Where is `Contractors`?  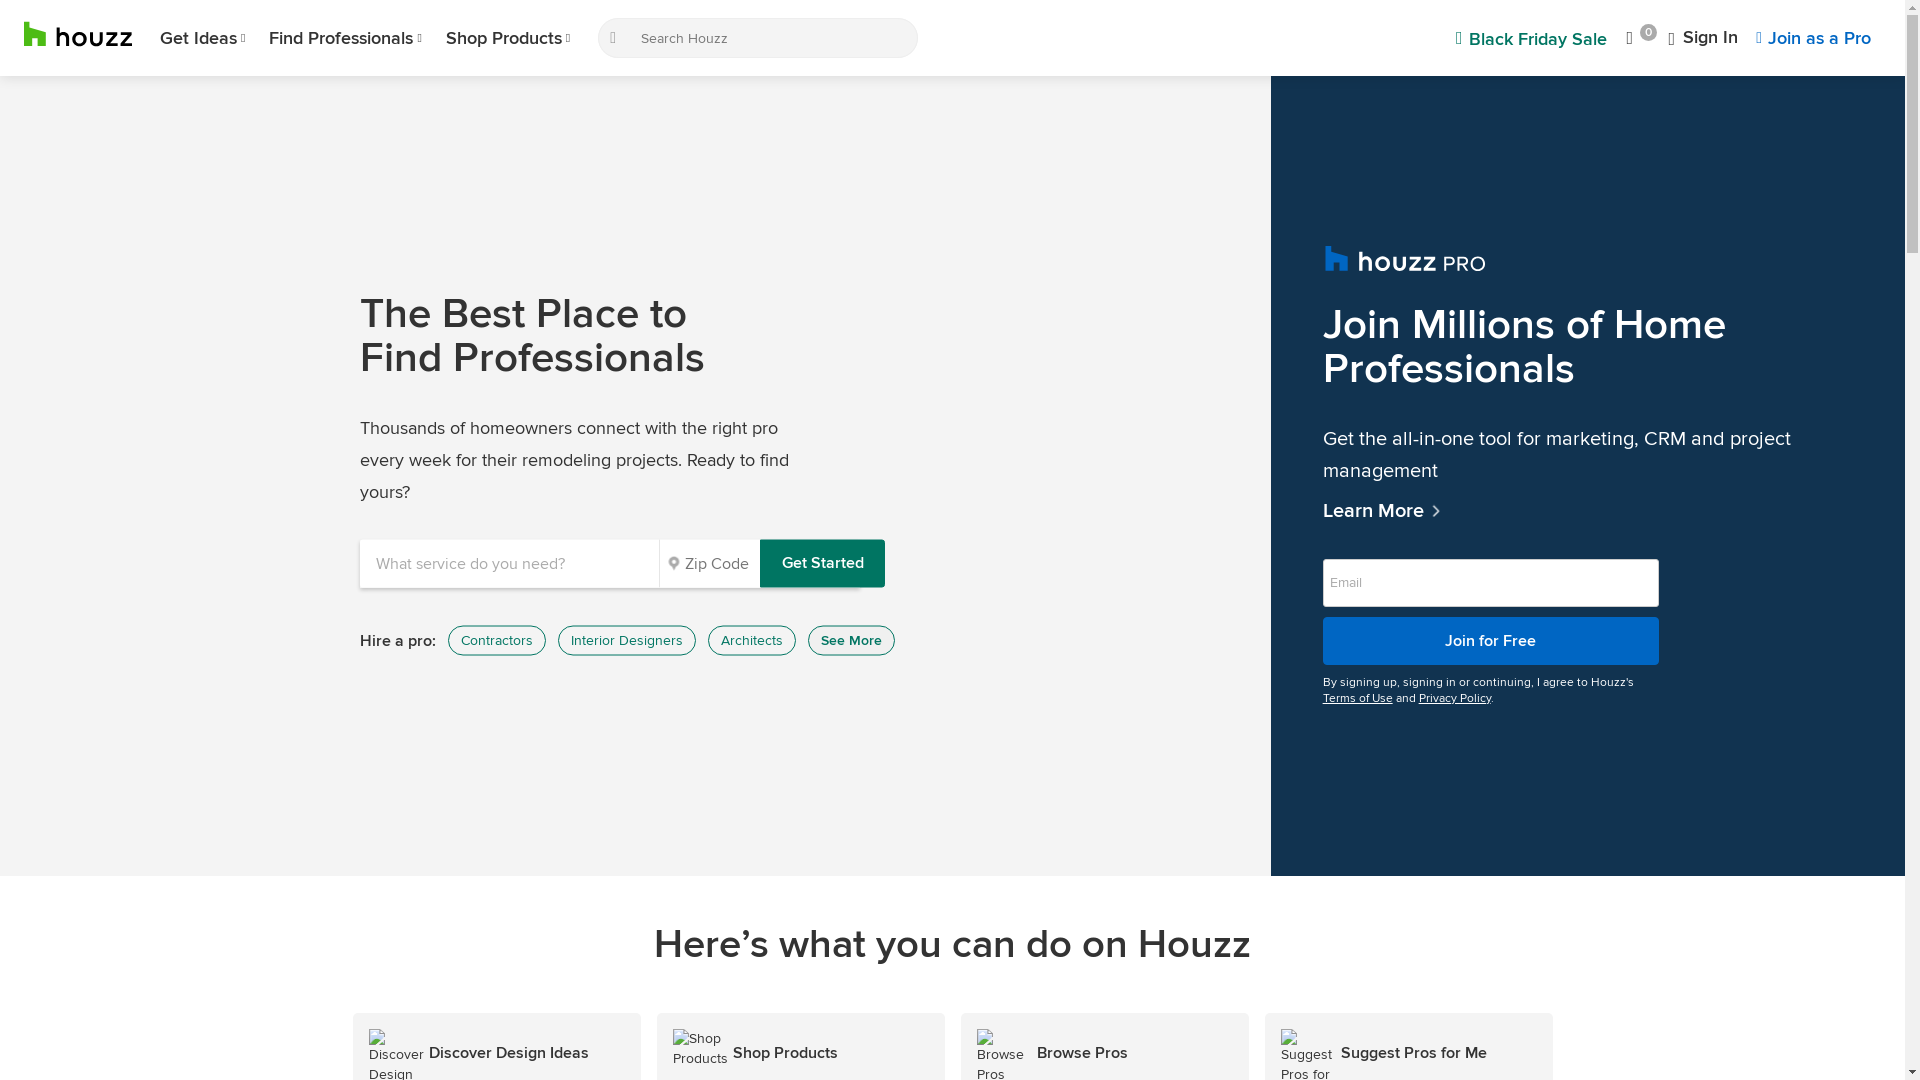
Contractors is located at coordinates (497, 641).